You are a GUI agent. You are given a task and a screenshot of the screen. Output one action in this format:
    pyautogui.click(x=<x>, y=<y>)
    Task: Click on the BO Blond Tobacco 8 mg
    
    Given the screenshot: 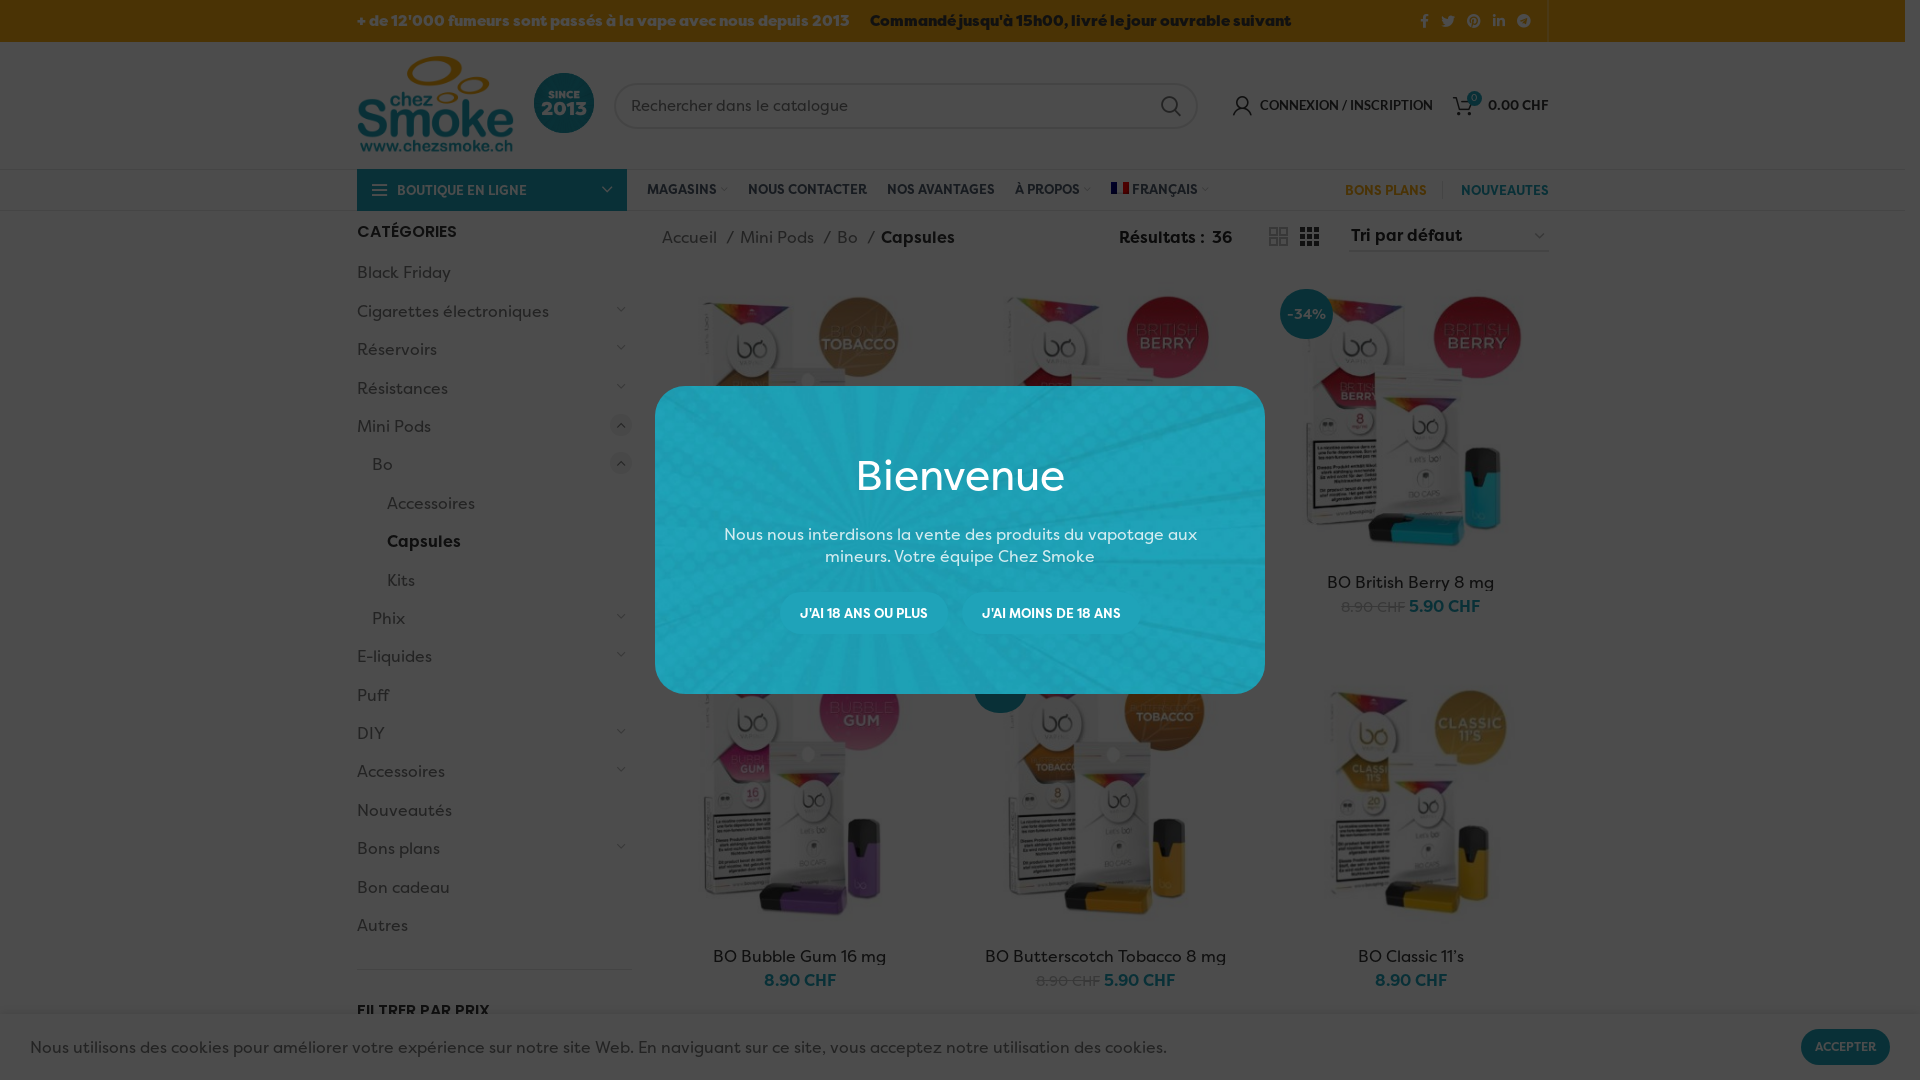 What is the action you would take?
    pyautogui.click(x=800, y=582)
    